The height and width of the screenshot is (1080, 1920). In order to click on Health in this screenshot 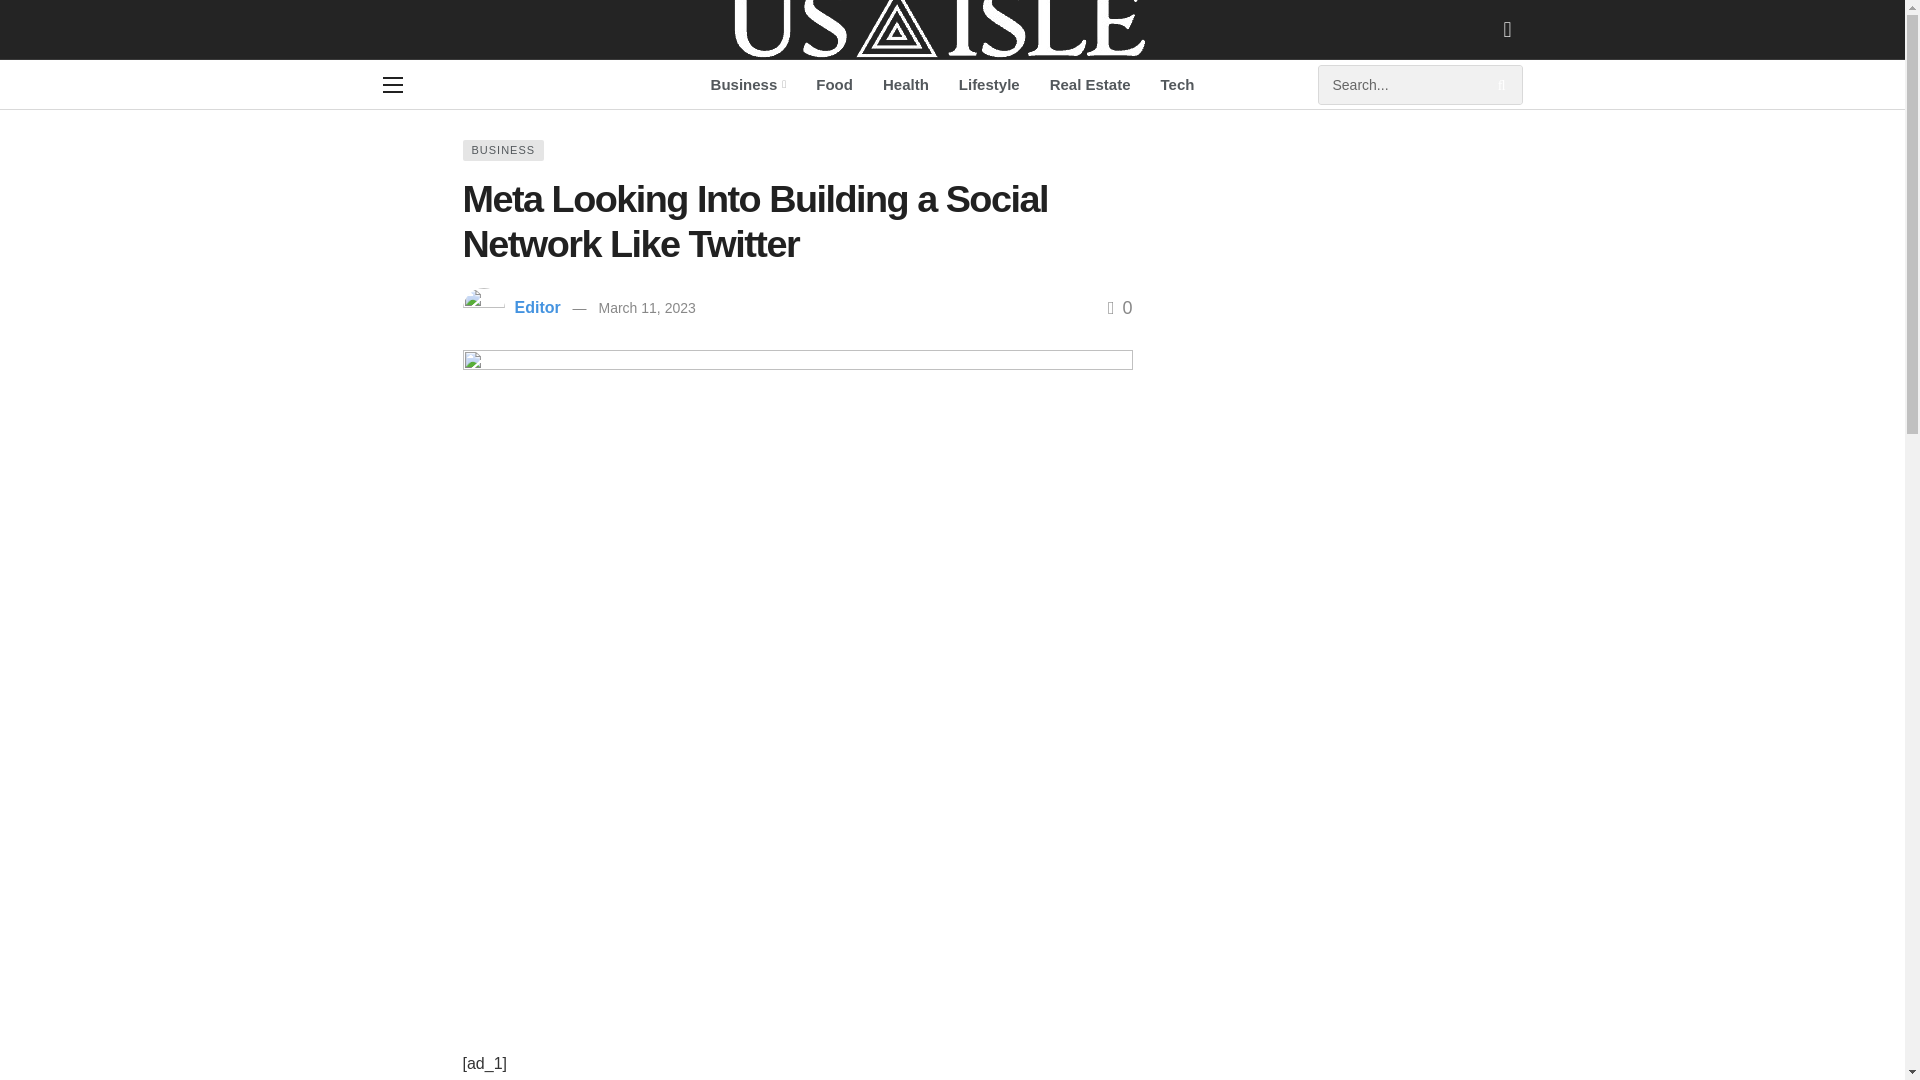, I will do `click(906, 84)`.